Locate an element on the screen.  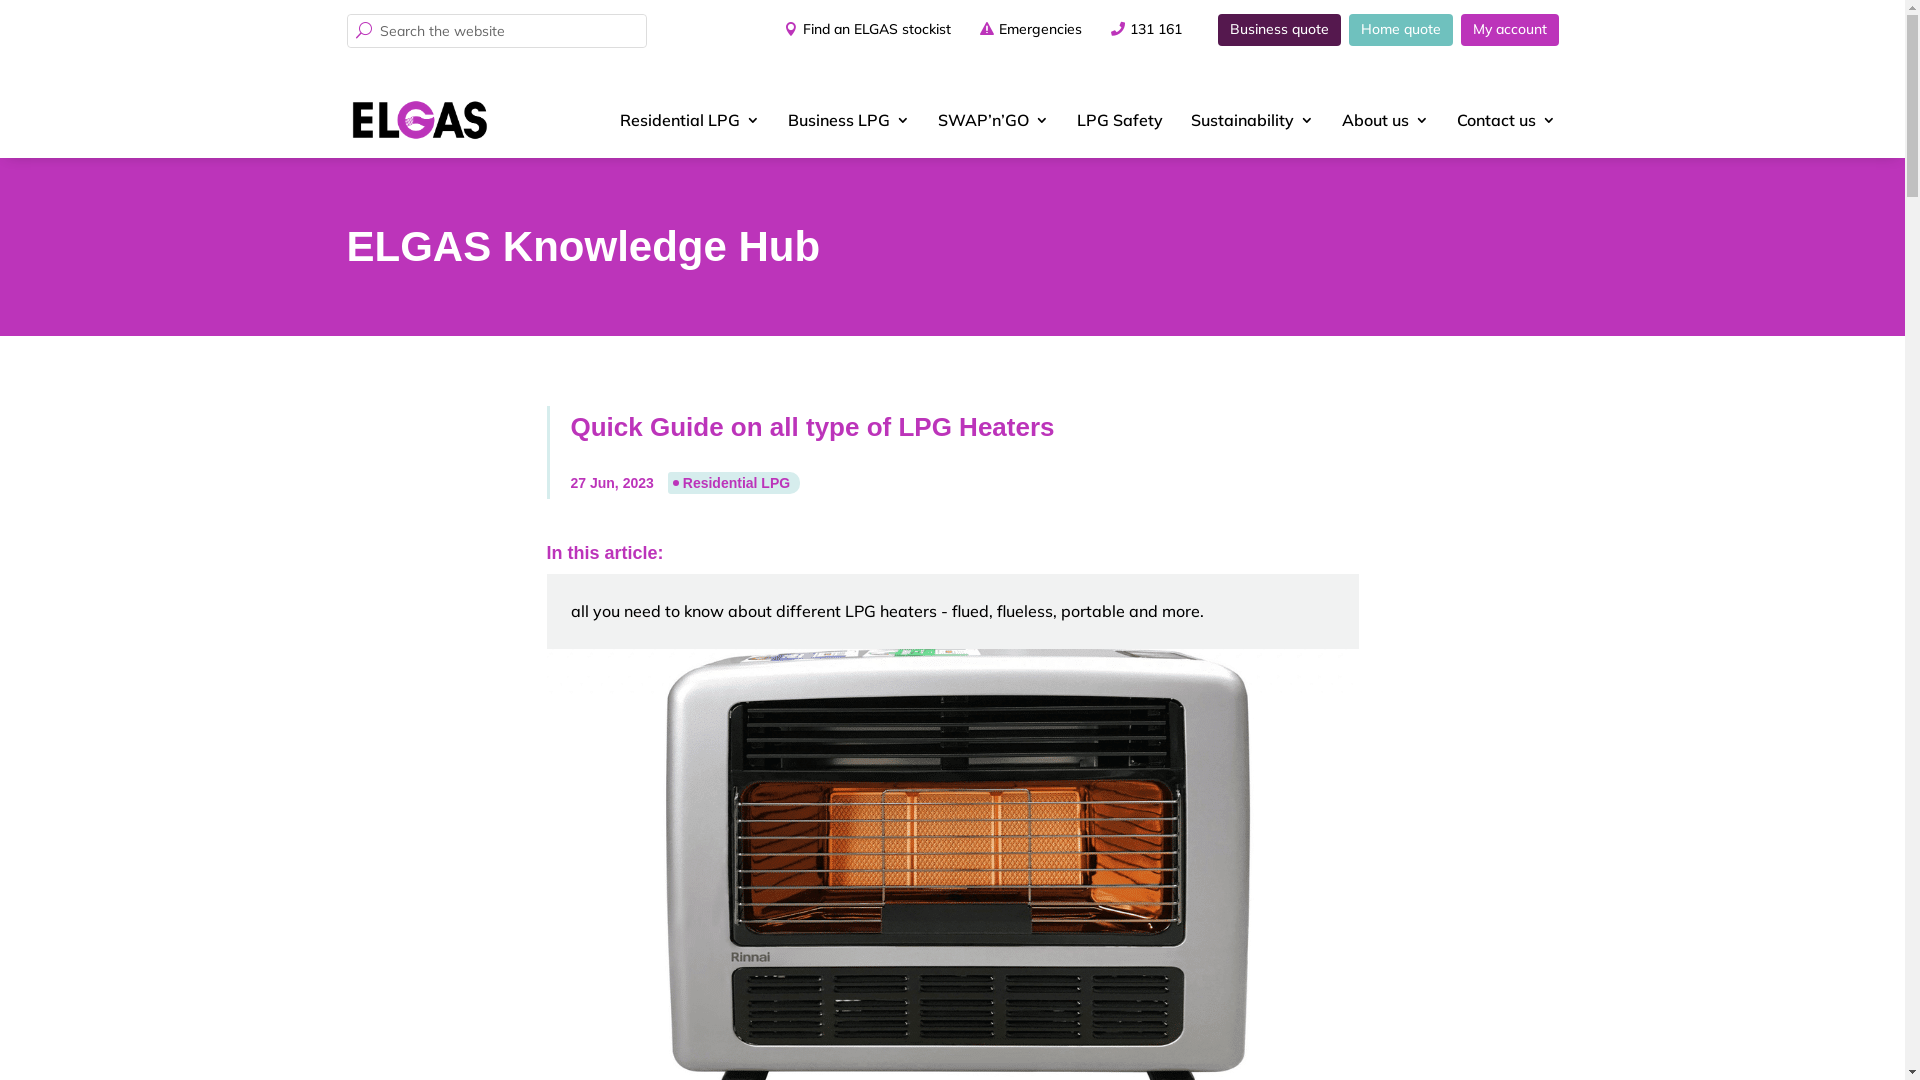
Find an ELGAS stockist is located at coordinates (861, 30).